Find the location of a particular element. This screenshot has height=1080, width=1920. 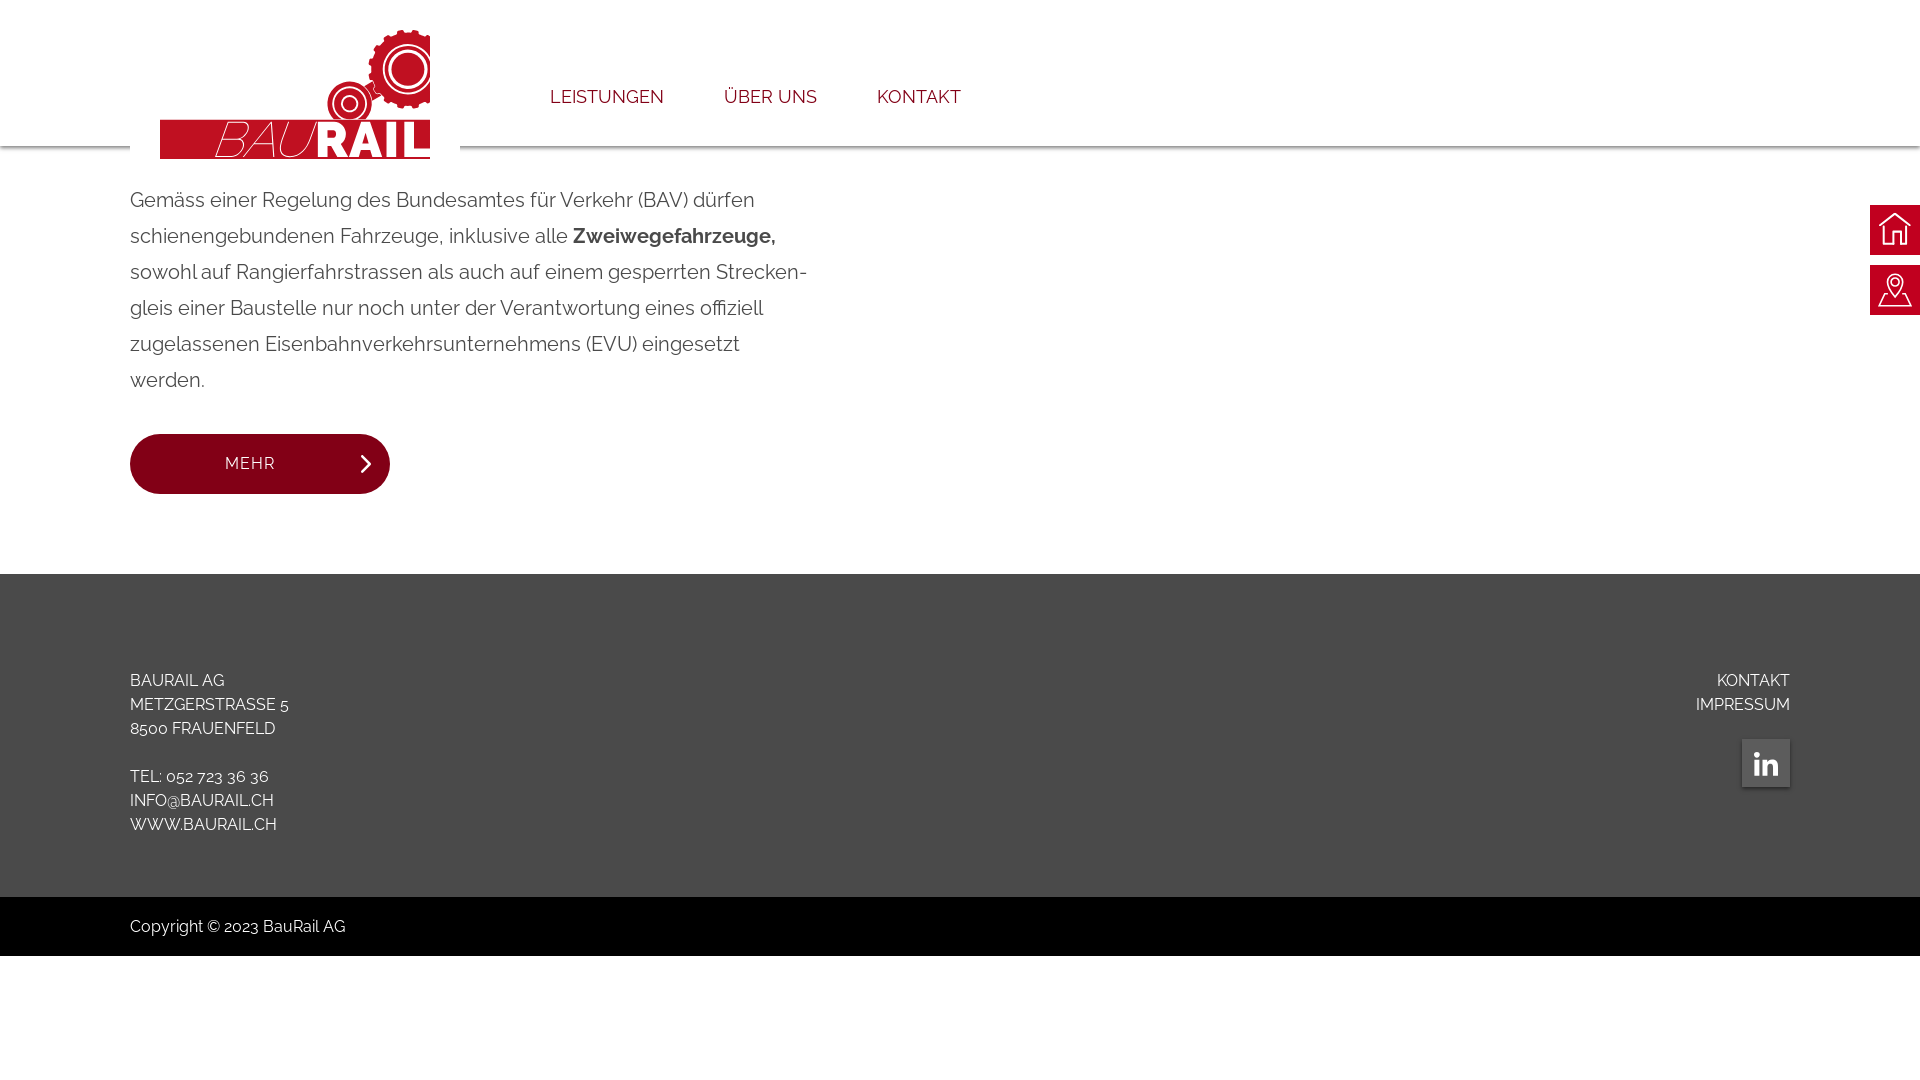

LEISTUNGEN is located at coordinates (607, 116).